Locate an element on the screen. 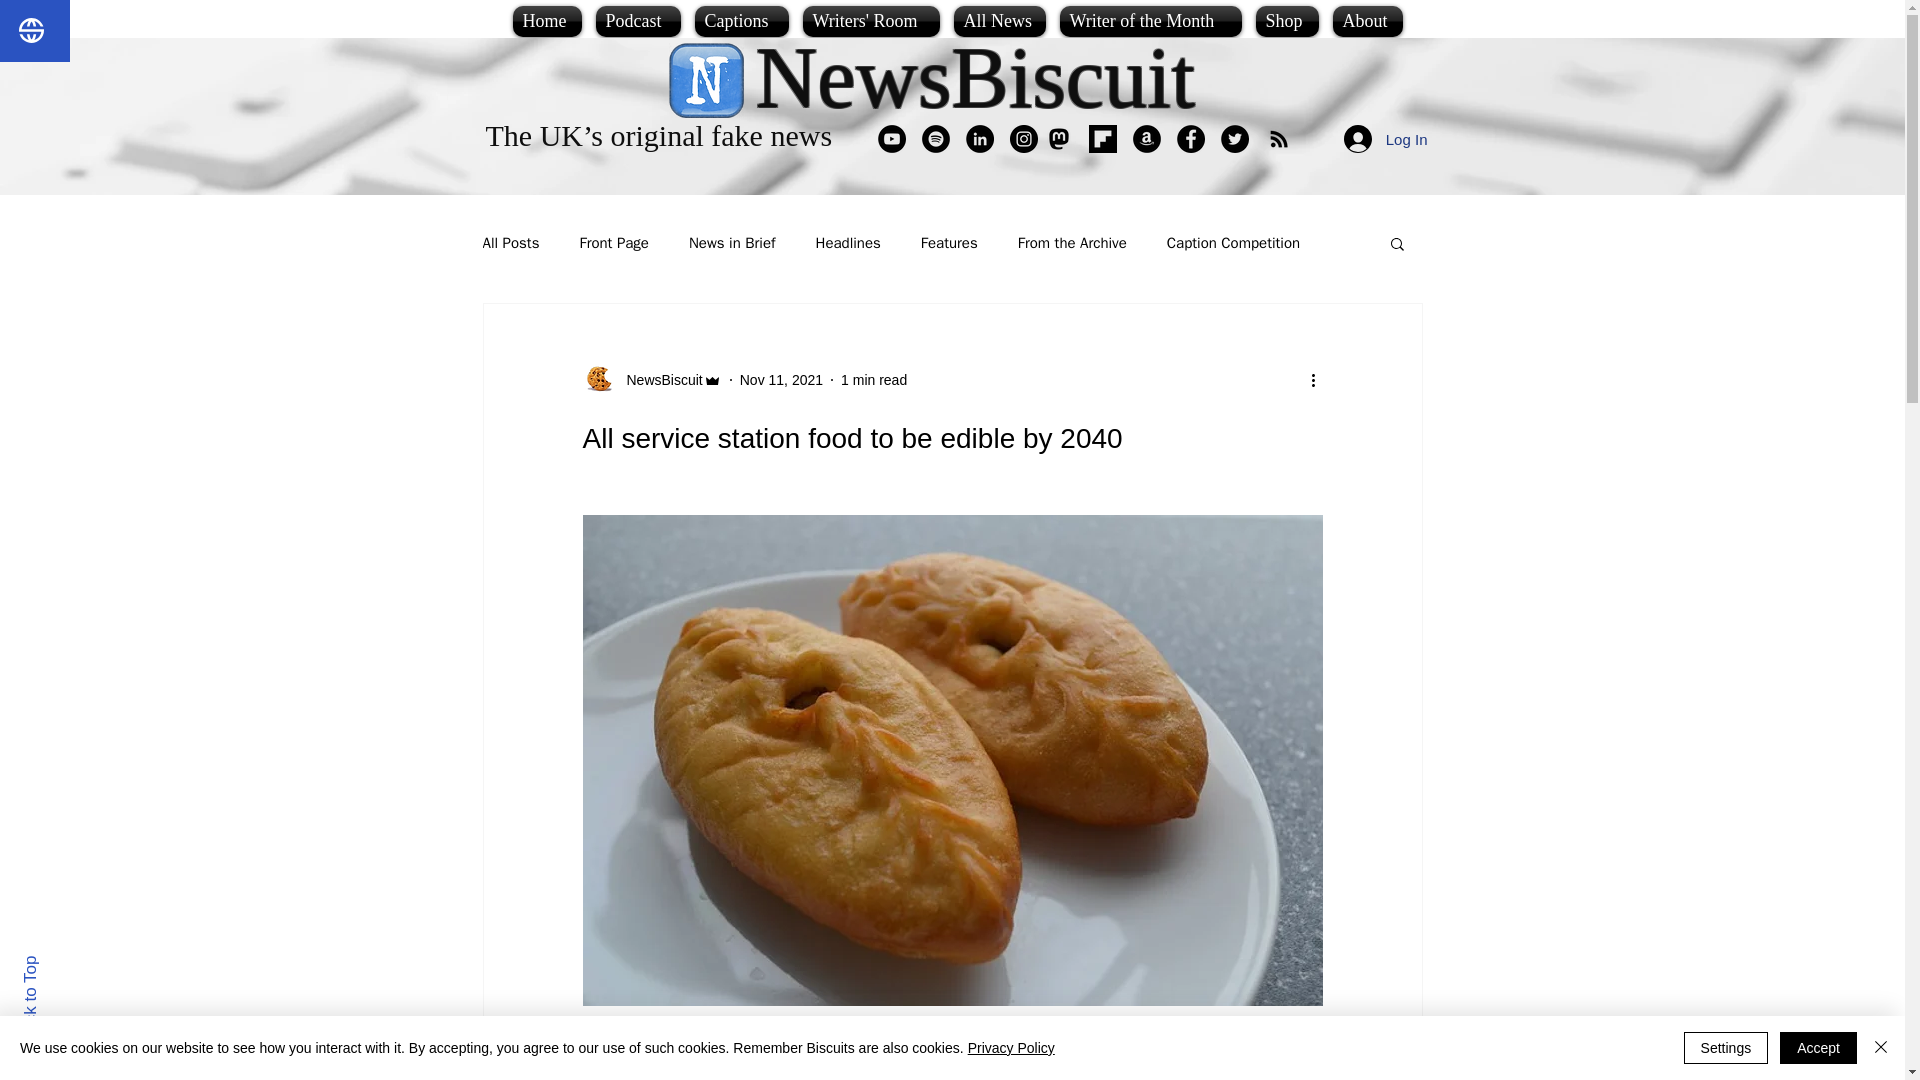  Writer of the Month is located at coordinates (1150, 21).